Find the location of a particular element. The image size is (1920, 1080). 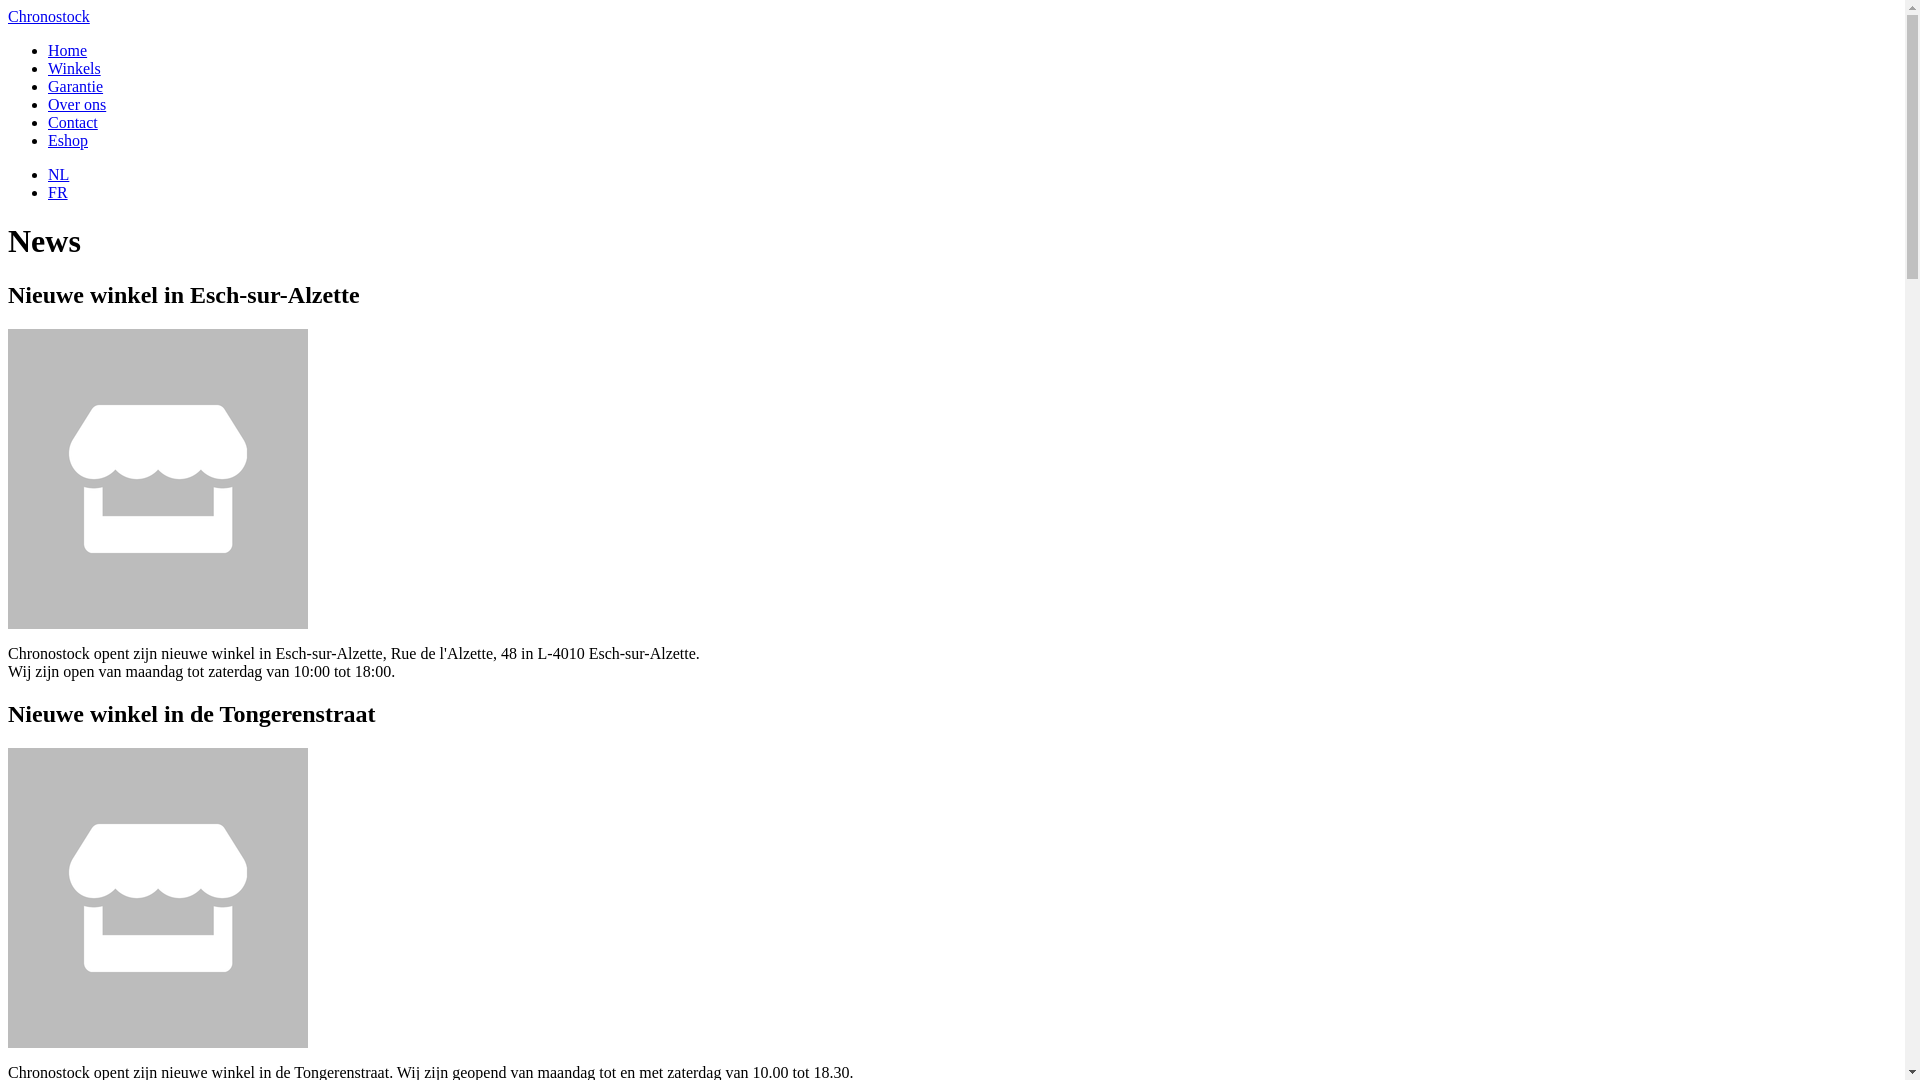

Winkels is located at coordinates (74, 68).